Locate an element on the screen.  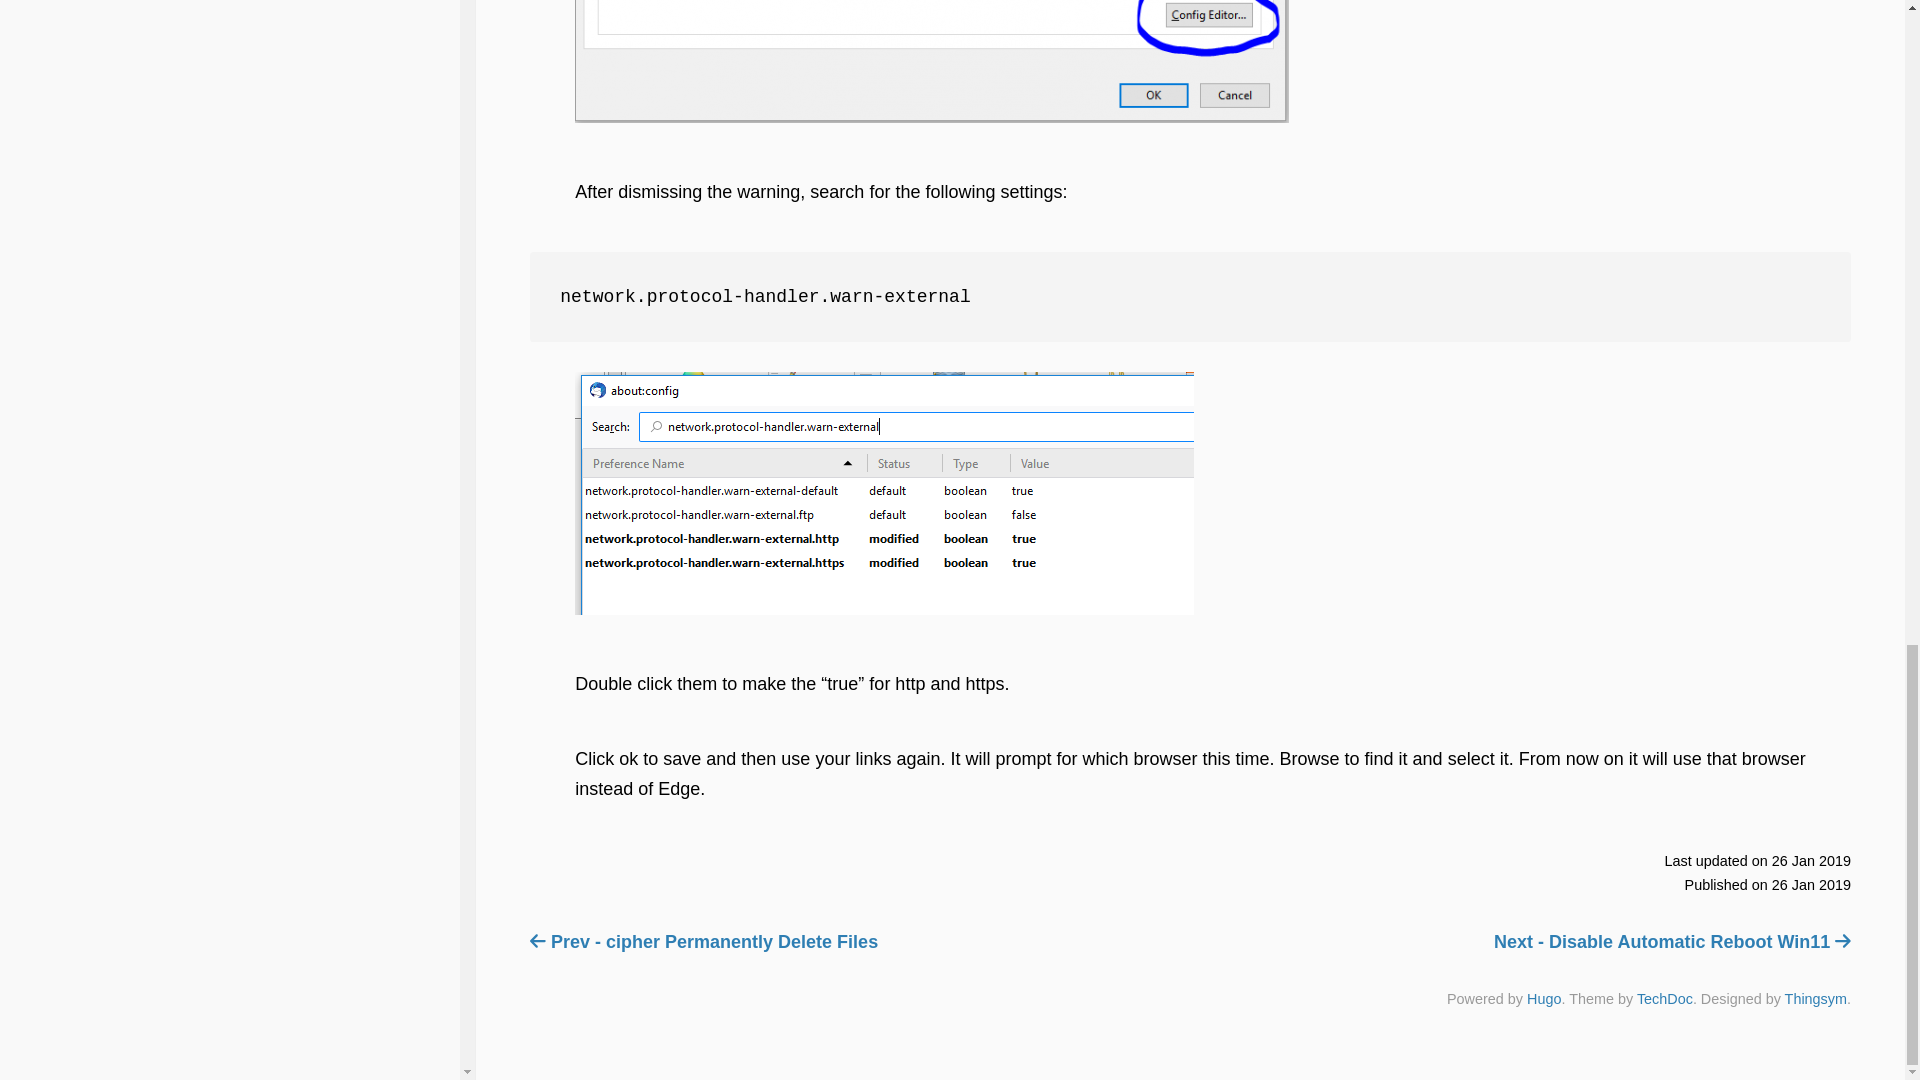
Next - Disable Automatic Reboot Win11 is located at coordinates (1672, 941).